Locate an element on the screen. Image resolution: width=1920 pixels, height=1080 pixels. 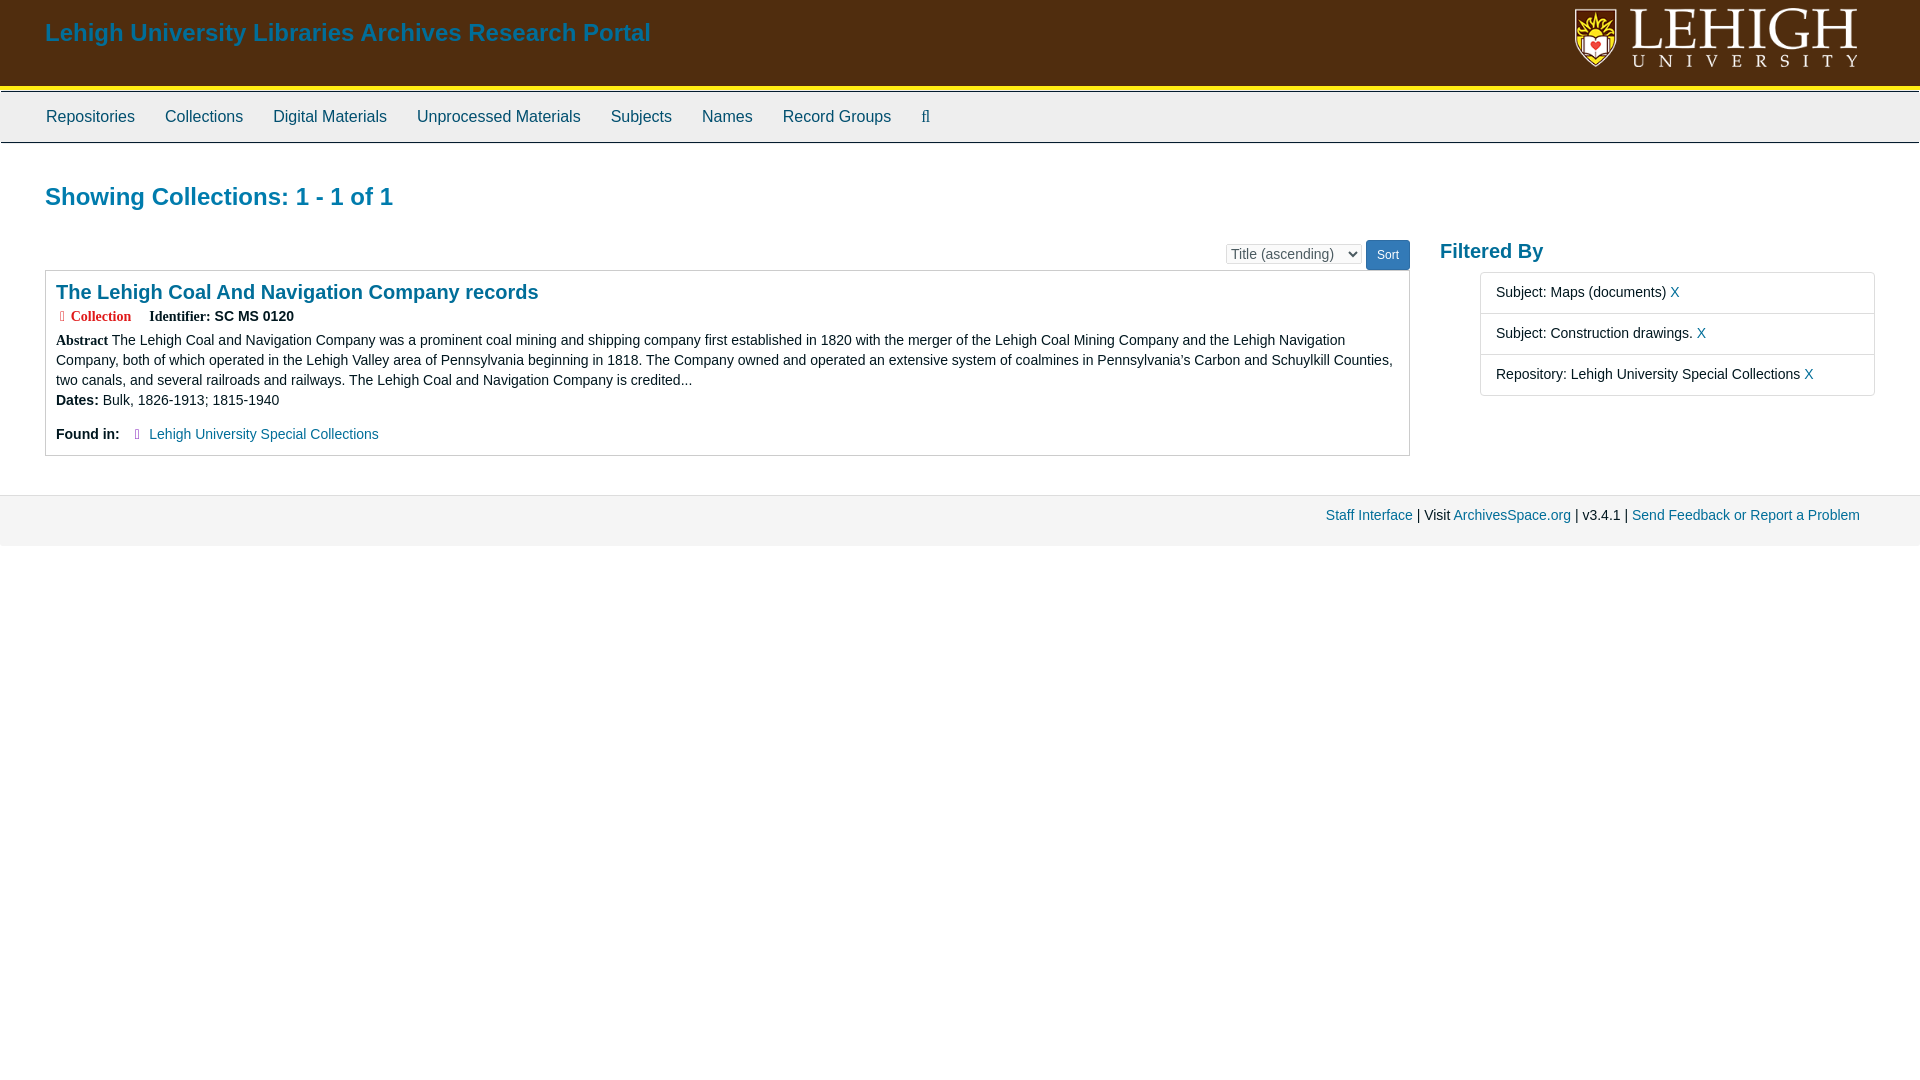
Digital Materials is located at coordinates (329, 116).